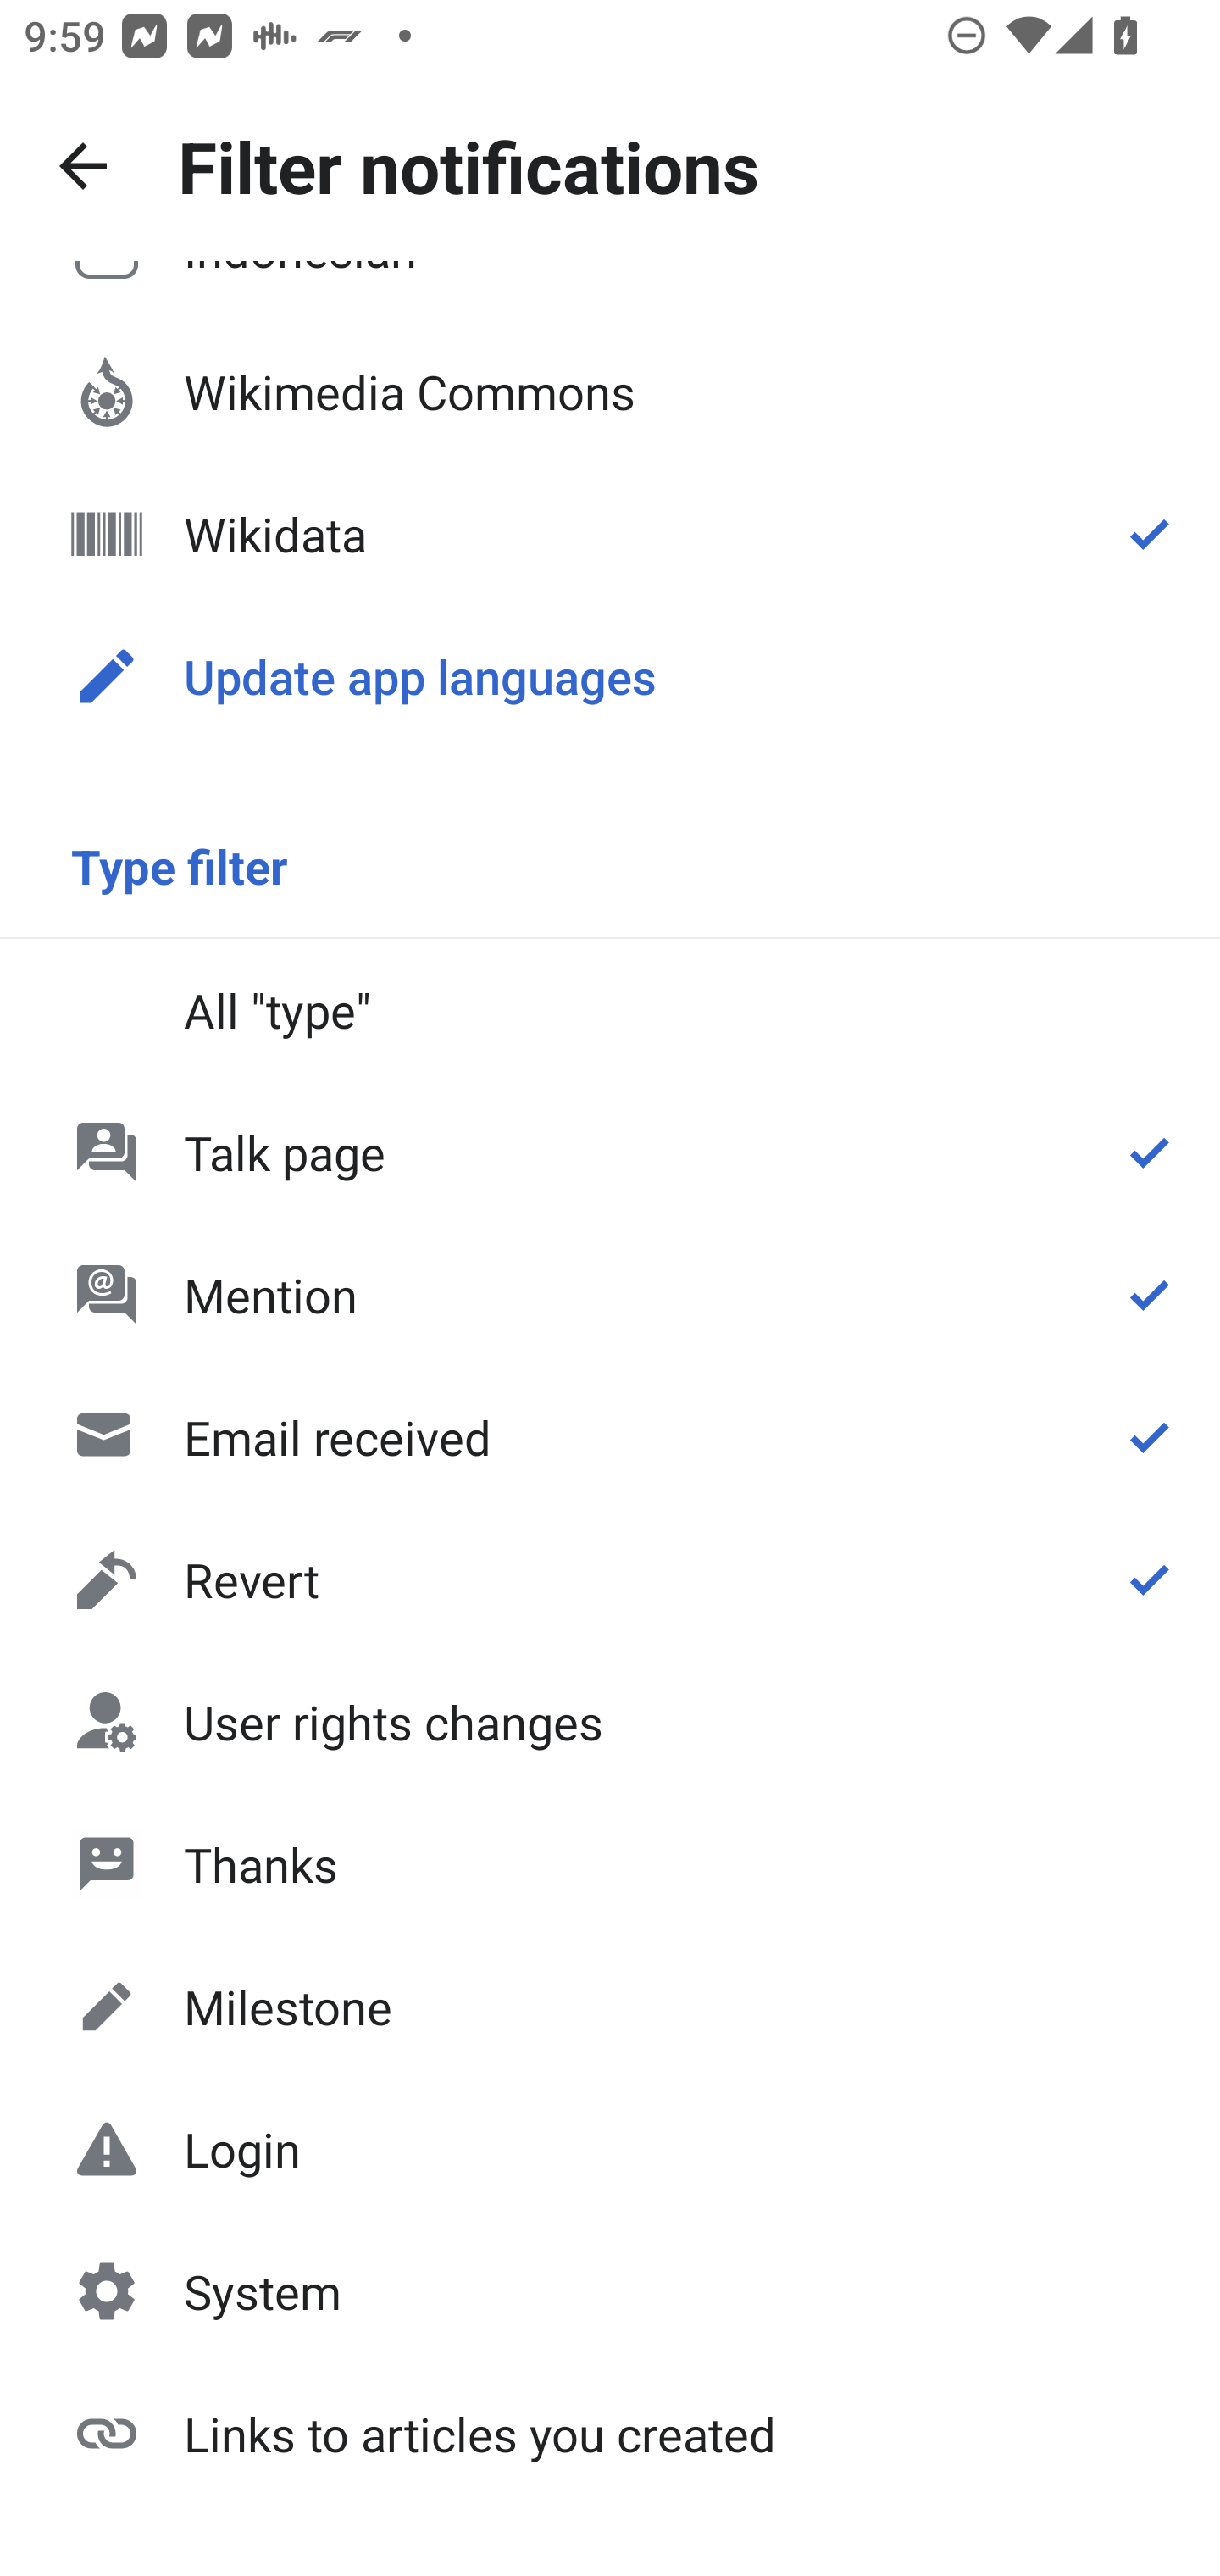 The image size is (1220, 2576). What do you see at coordinates (610, 1437) in the screenshot?
I see `Email received` at bounding box center [610, 1437].